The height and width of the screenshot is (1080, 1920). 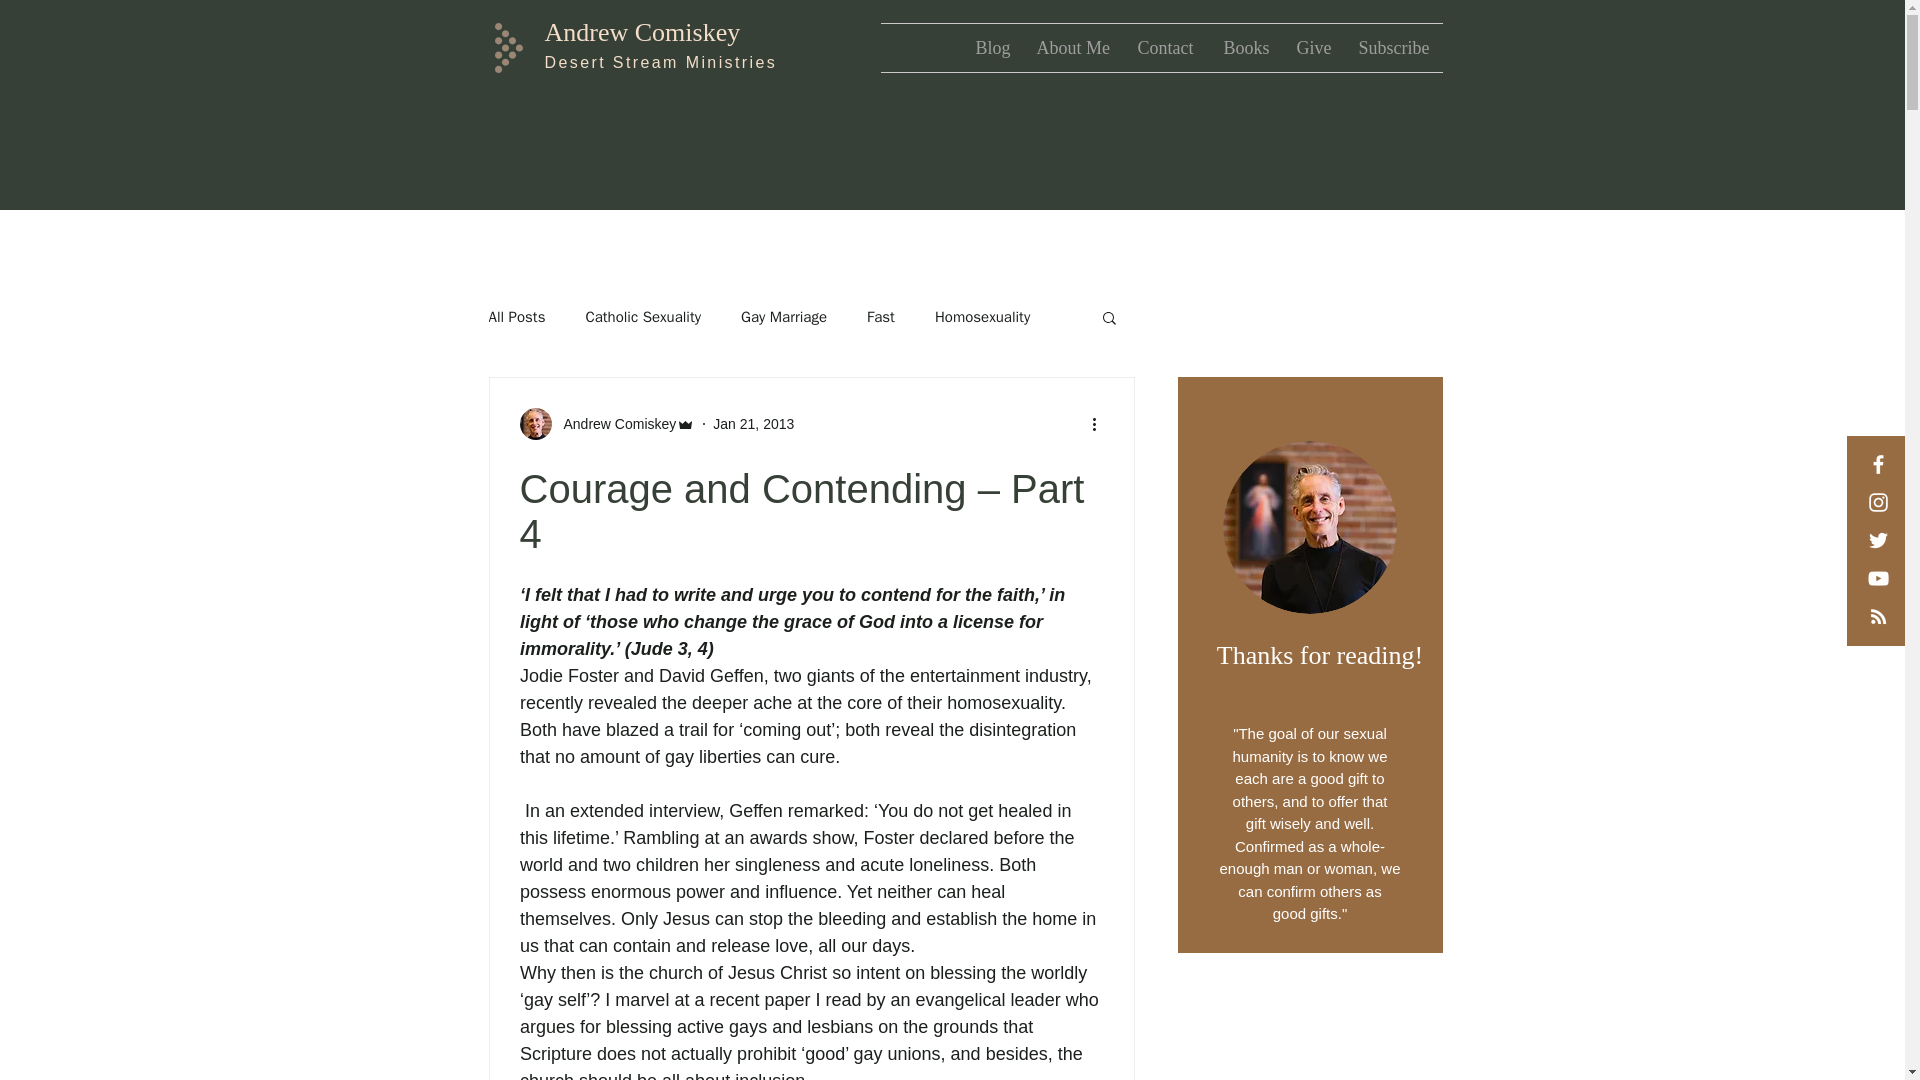 I want to click on Subscribe, so click(x=1394, y=48).